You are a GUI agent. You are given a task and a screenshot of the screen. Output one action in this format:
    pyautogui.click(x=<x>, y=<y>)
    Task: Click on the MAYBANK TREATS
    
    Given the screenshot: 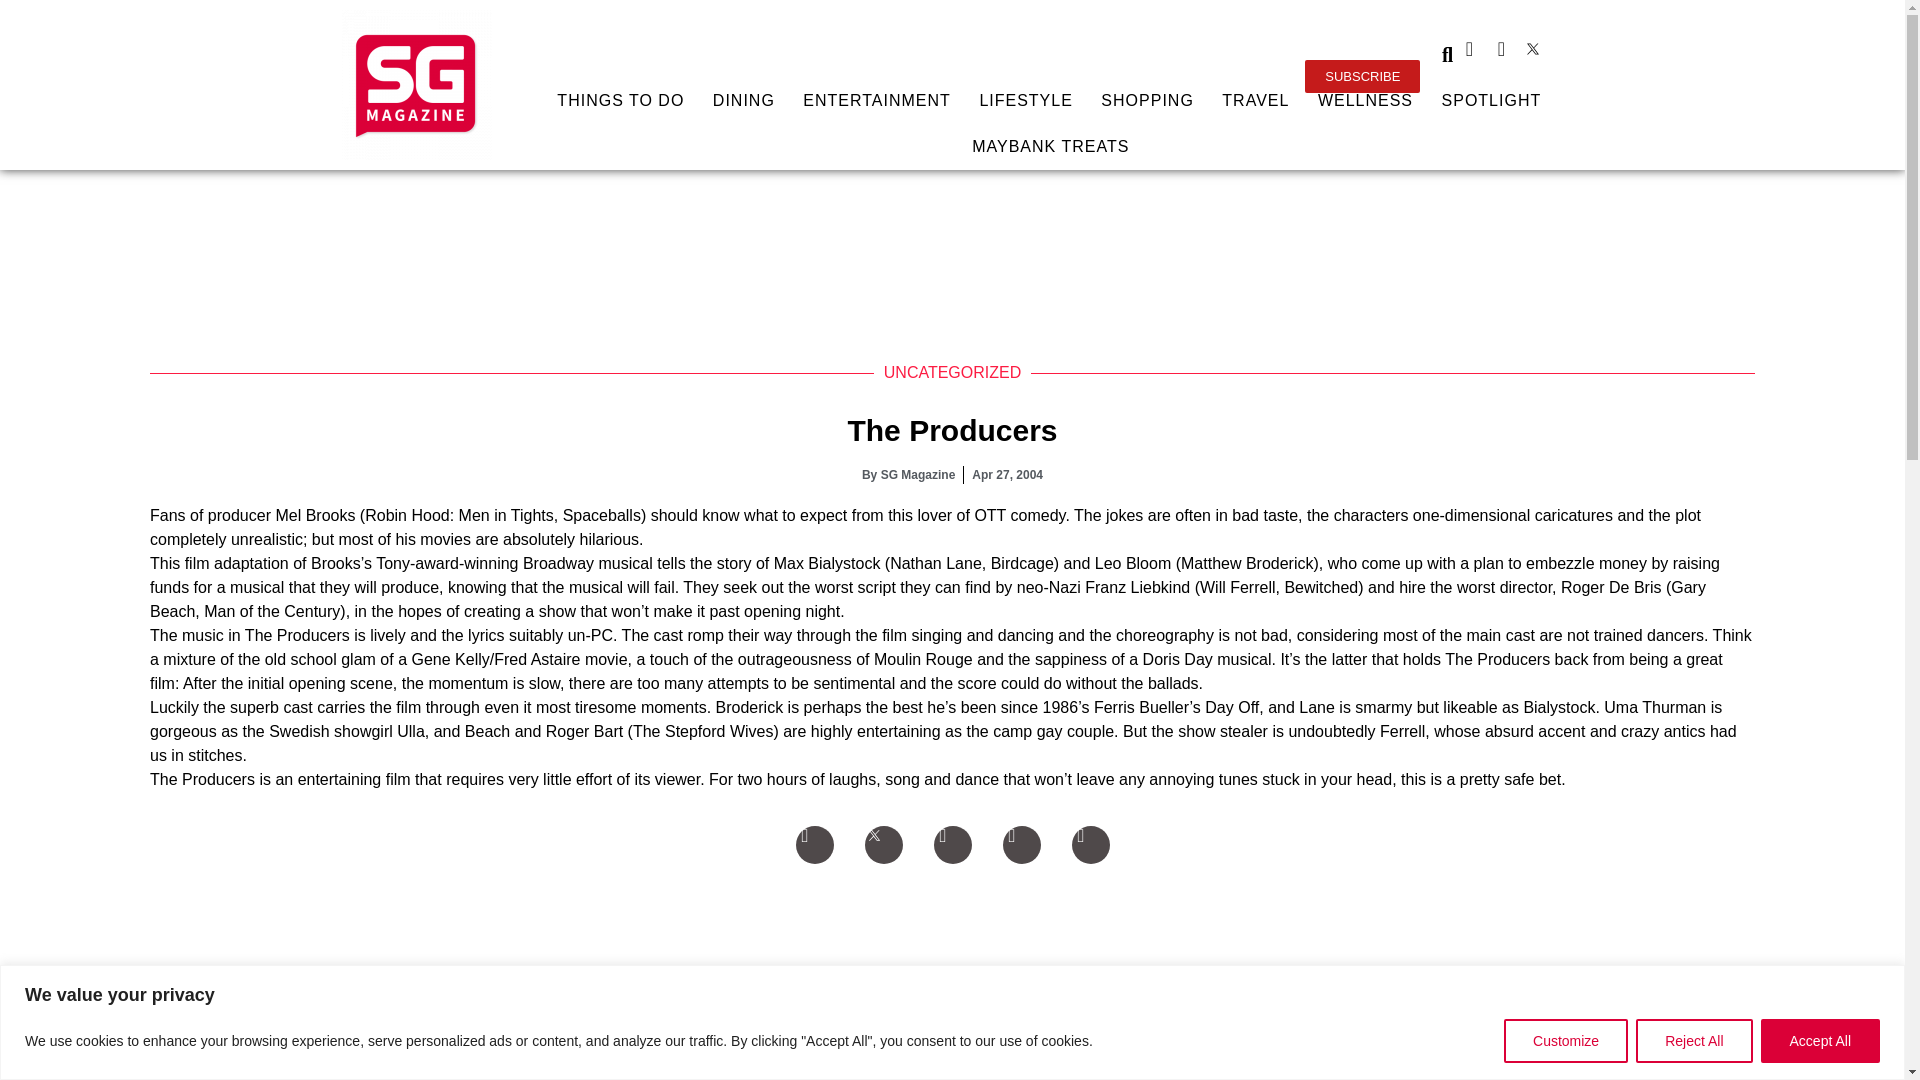 What is the action you would take?
    pyautogui.click(x=1050, y=146)
    